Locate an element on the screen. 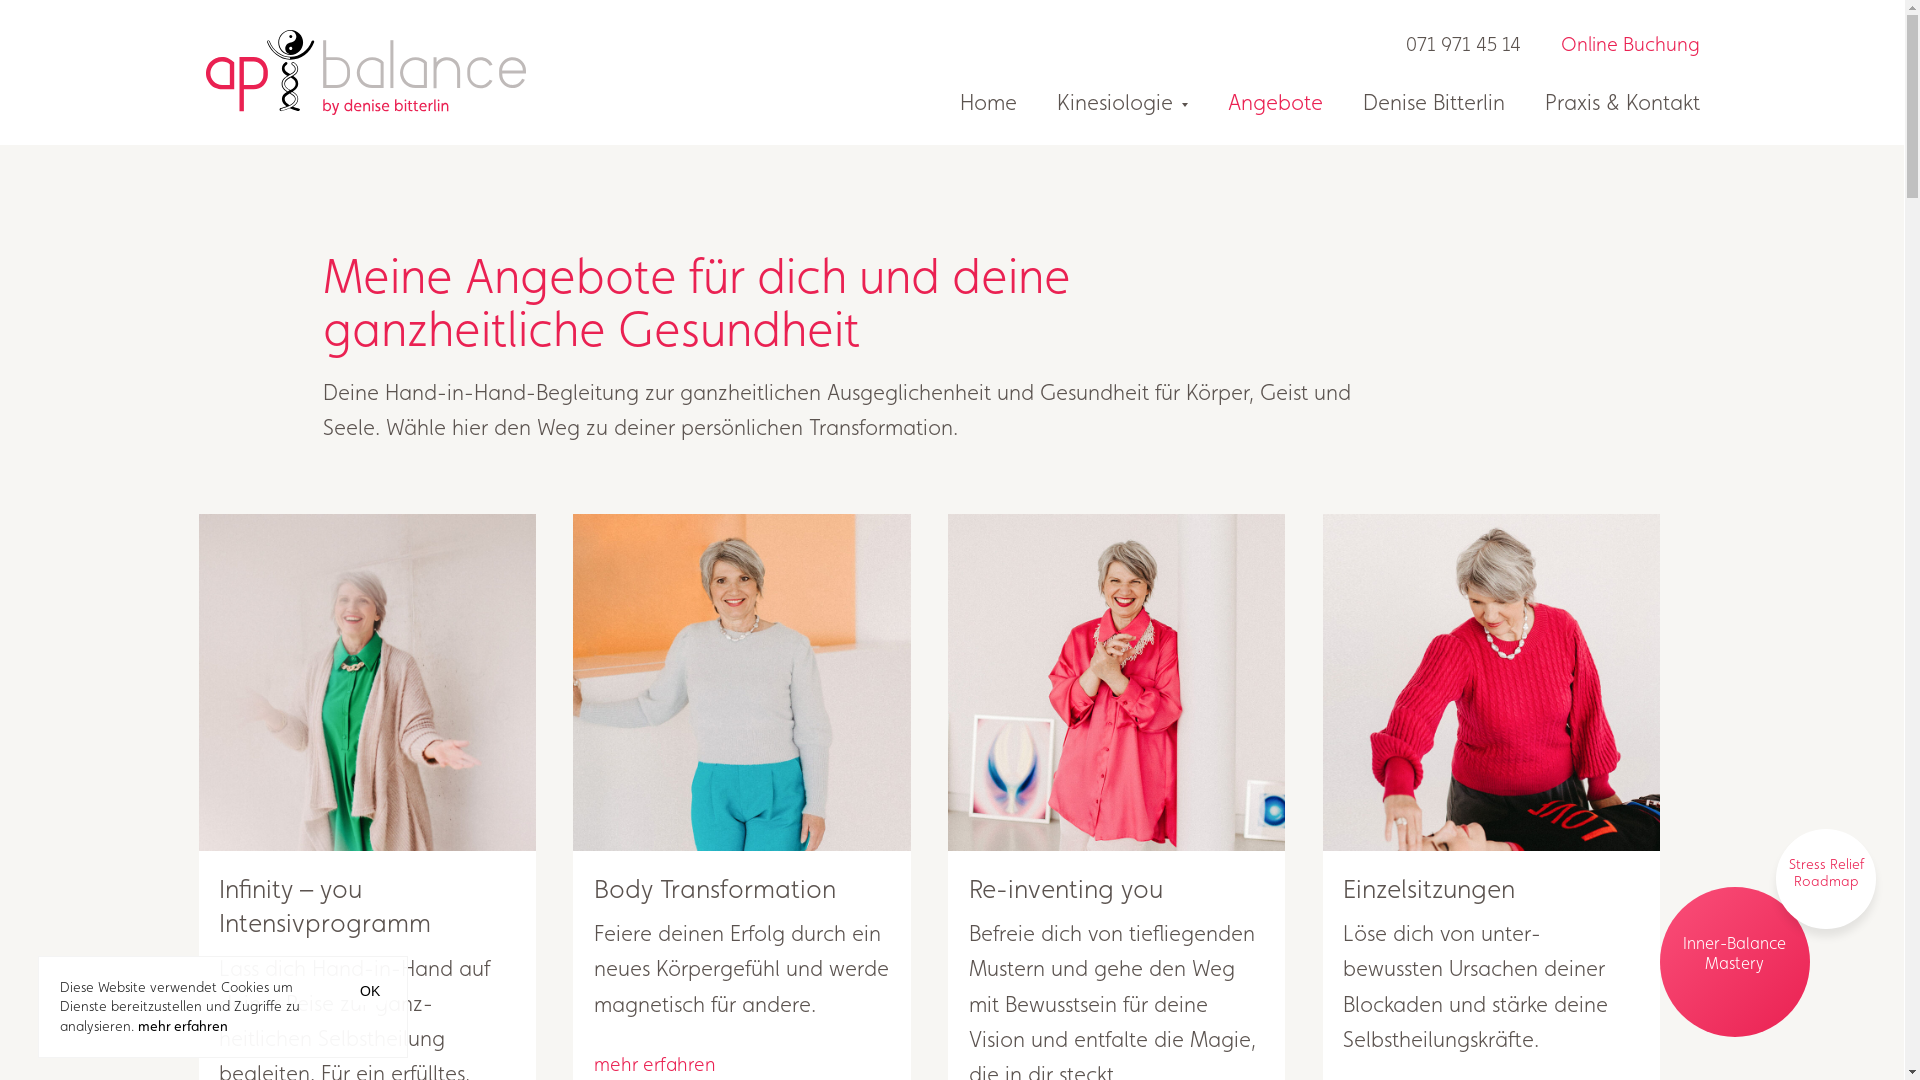 This screenshot has width=1920, height=1080. Denise Bitterlin is located at coordinates (1413, 102).